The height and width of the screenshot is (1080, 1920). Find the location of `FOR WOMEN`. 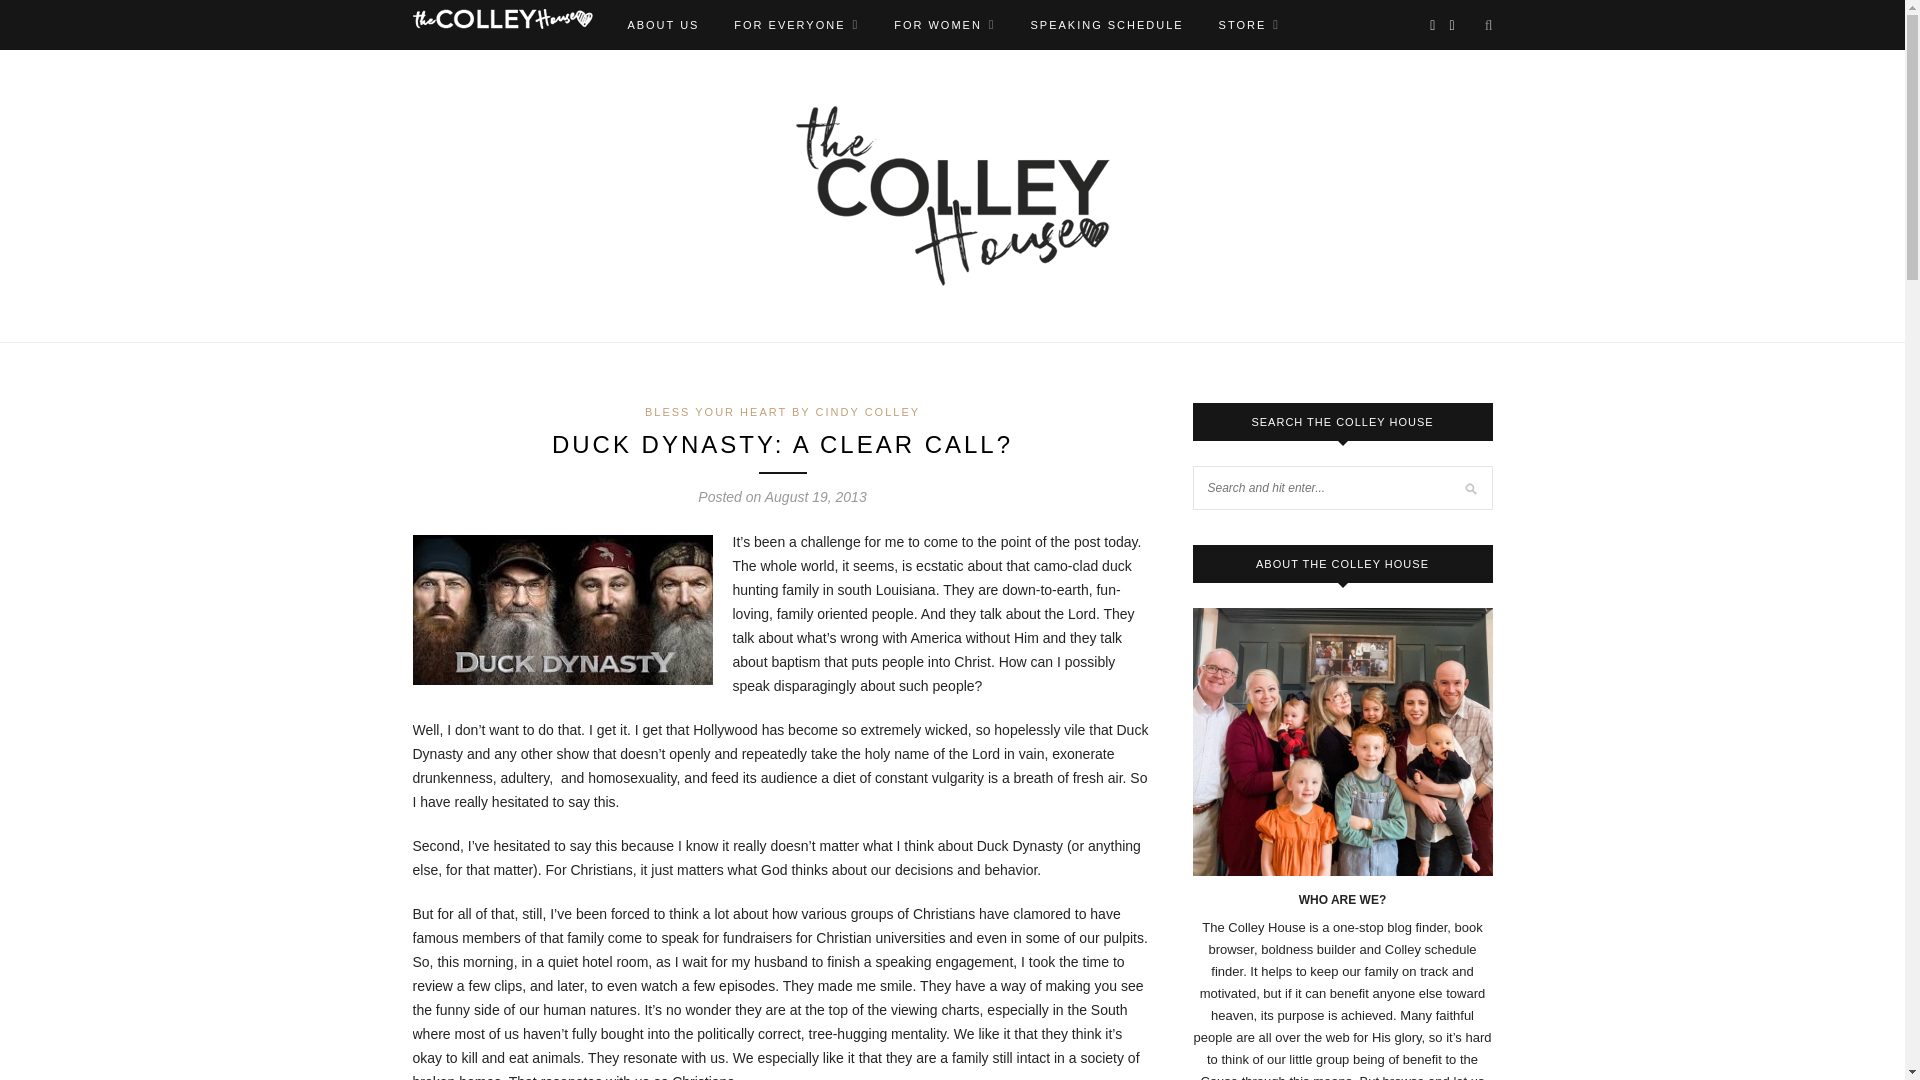

FOR WOMEN is located at coordinates (944, 24).